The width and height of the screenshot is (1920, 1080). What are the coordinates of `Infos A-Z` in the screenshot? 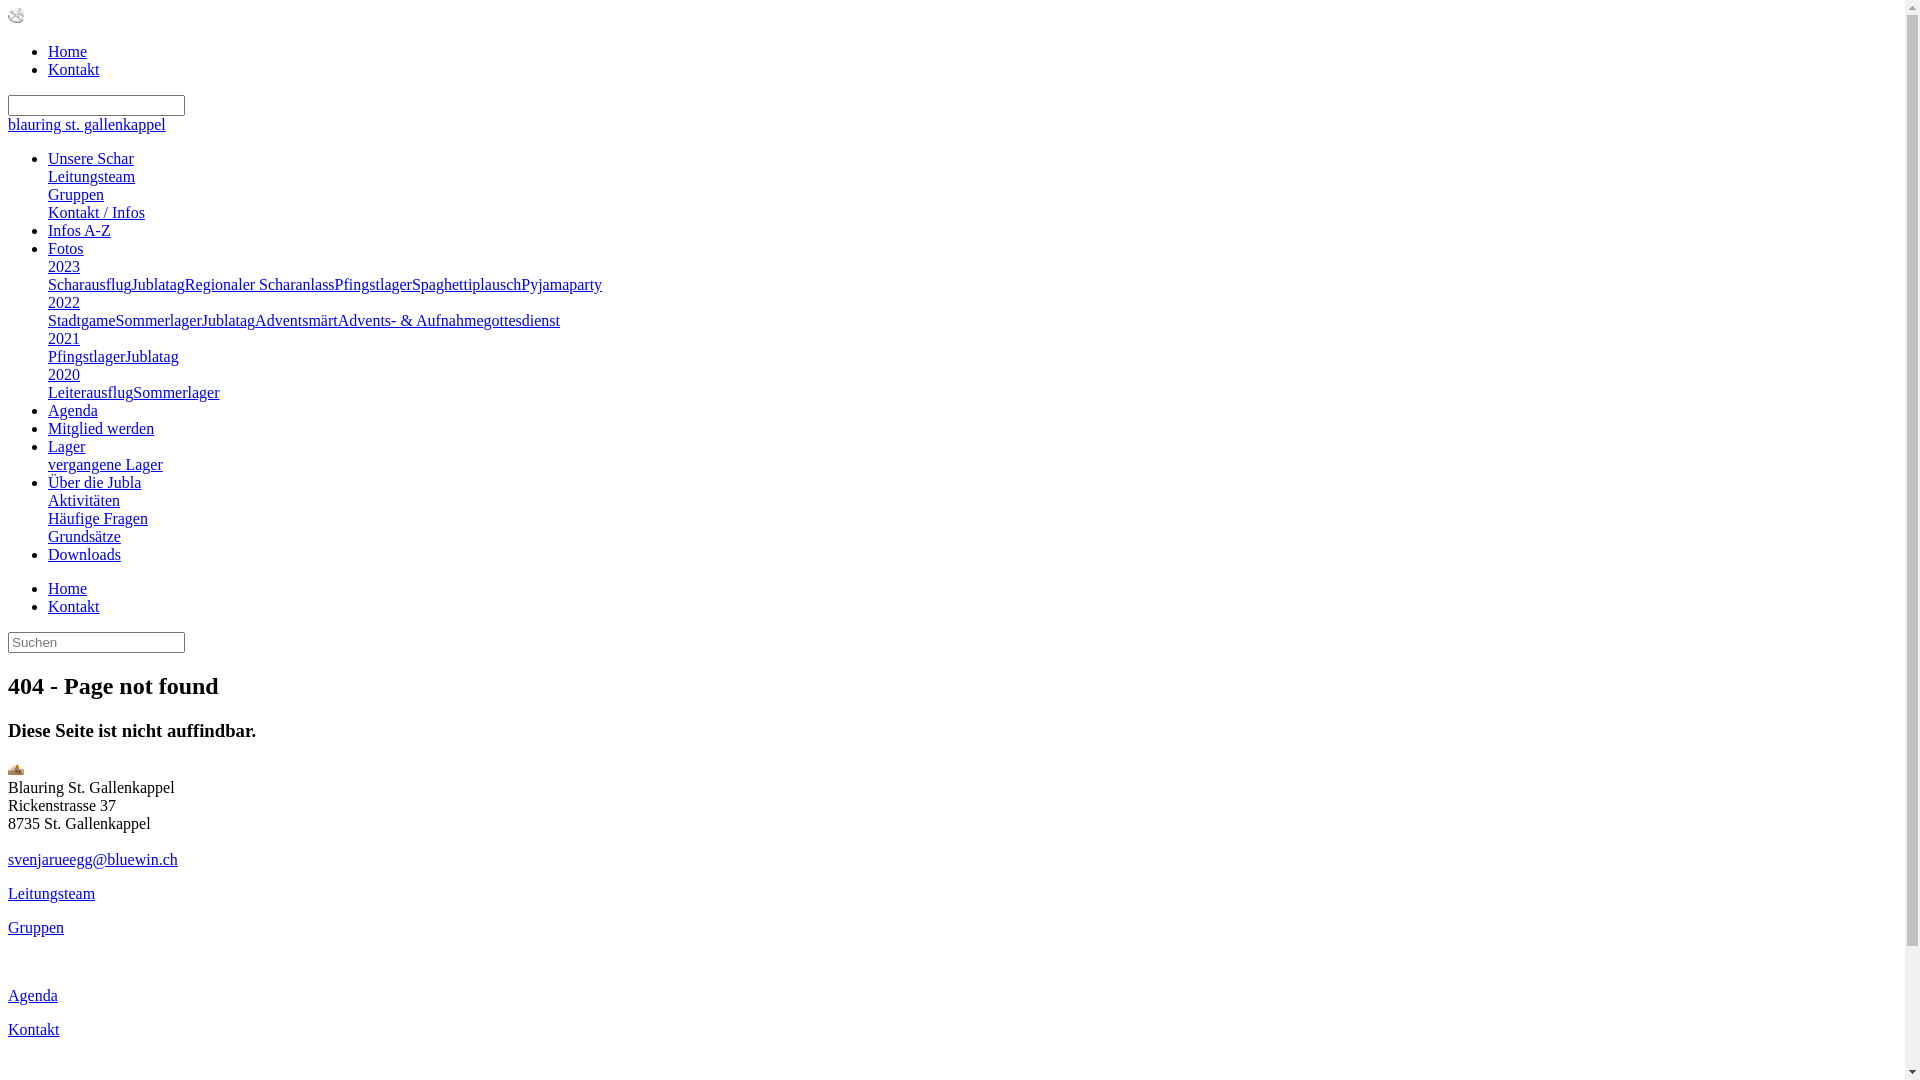 It's located at (80, 230).